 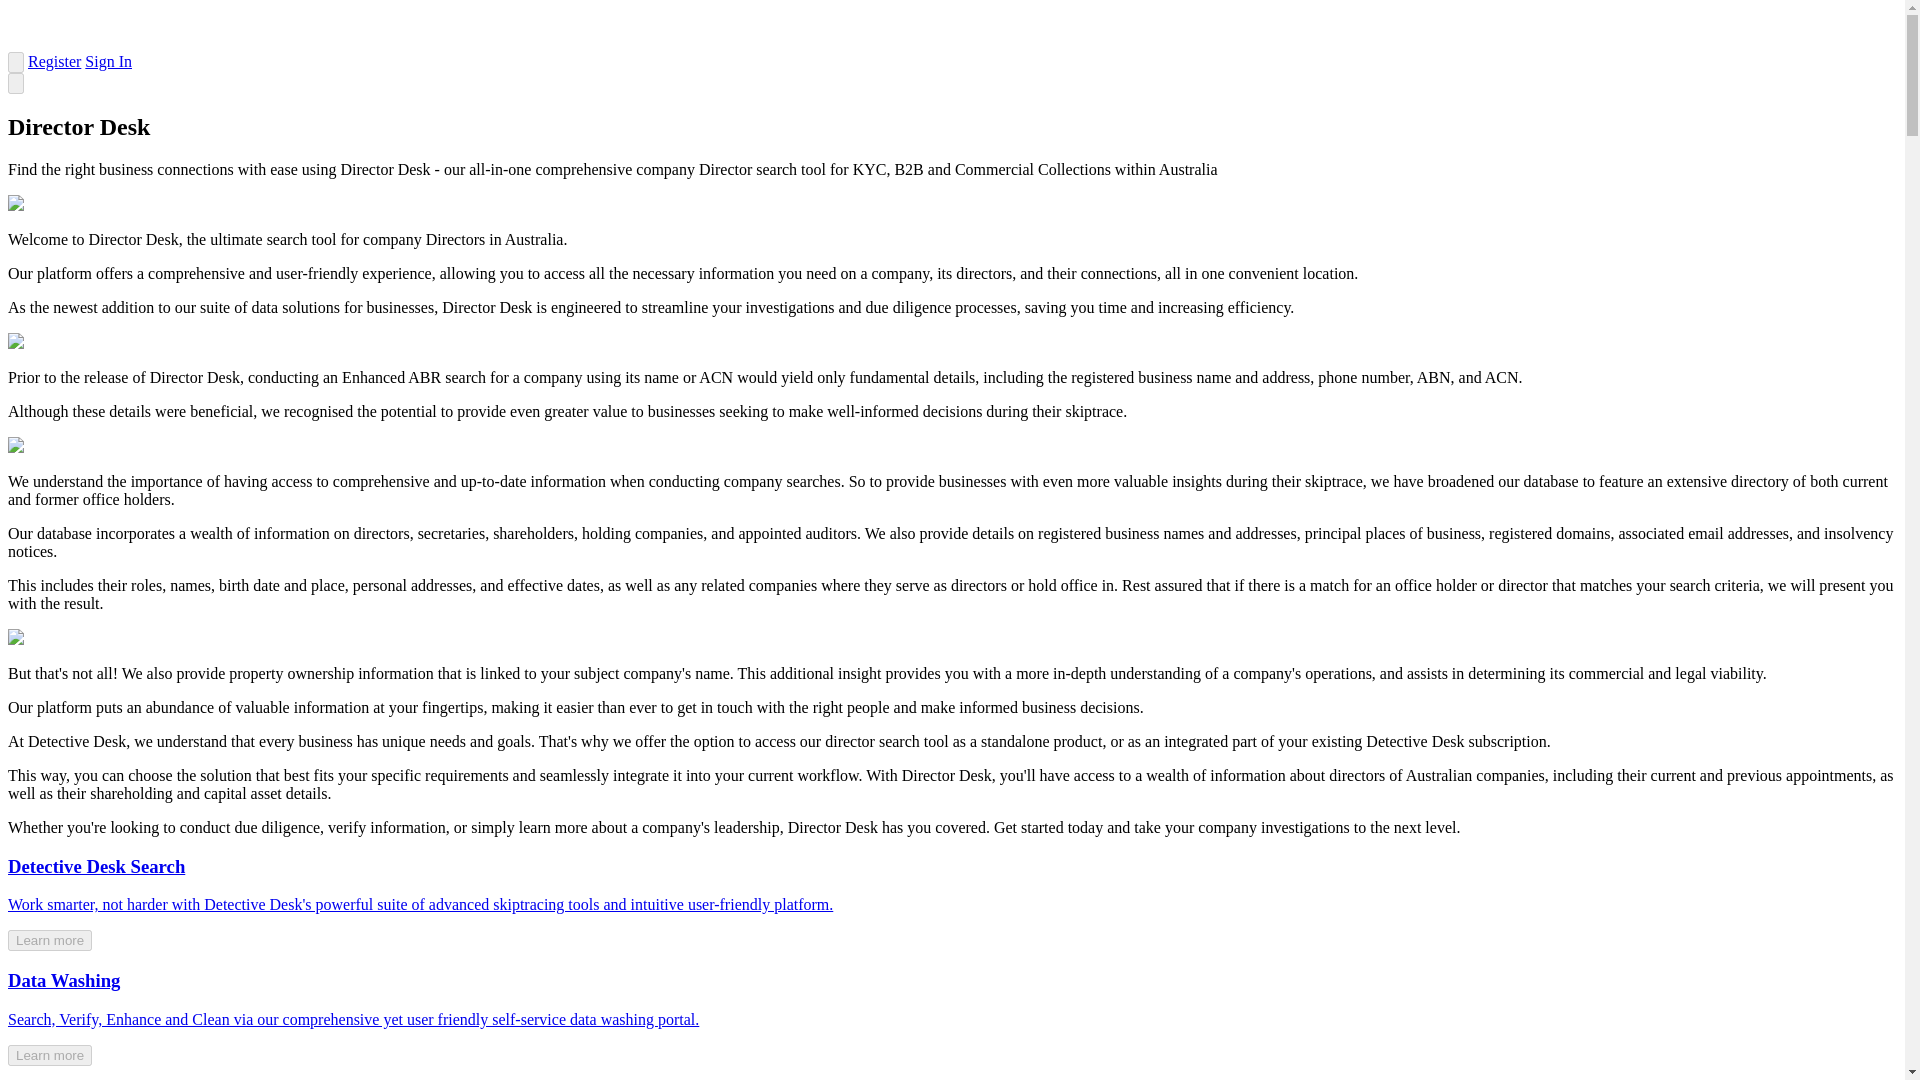 What do you see at coordinates (50, 1055) in the screenshot?
I see `Learn more` at bounding box center [50, 1055].